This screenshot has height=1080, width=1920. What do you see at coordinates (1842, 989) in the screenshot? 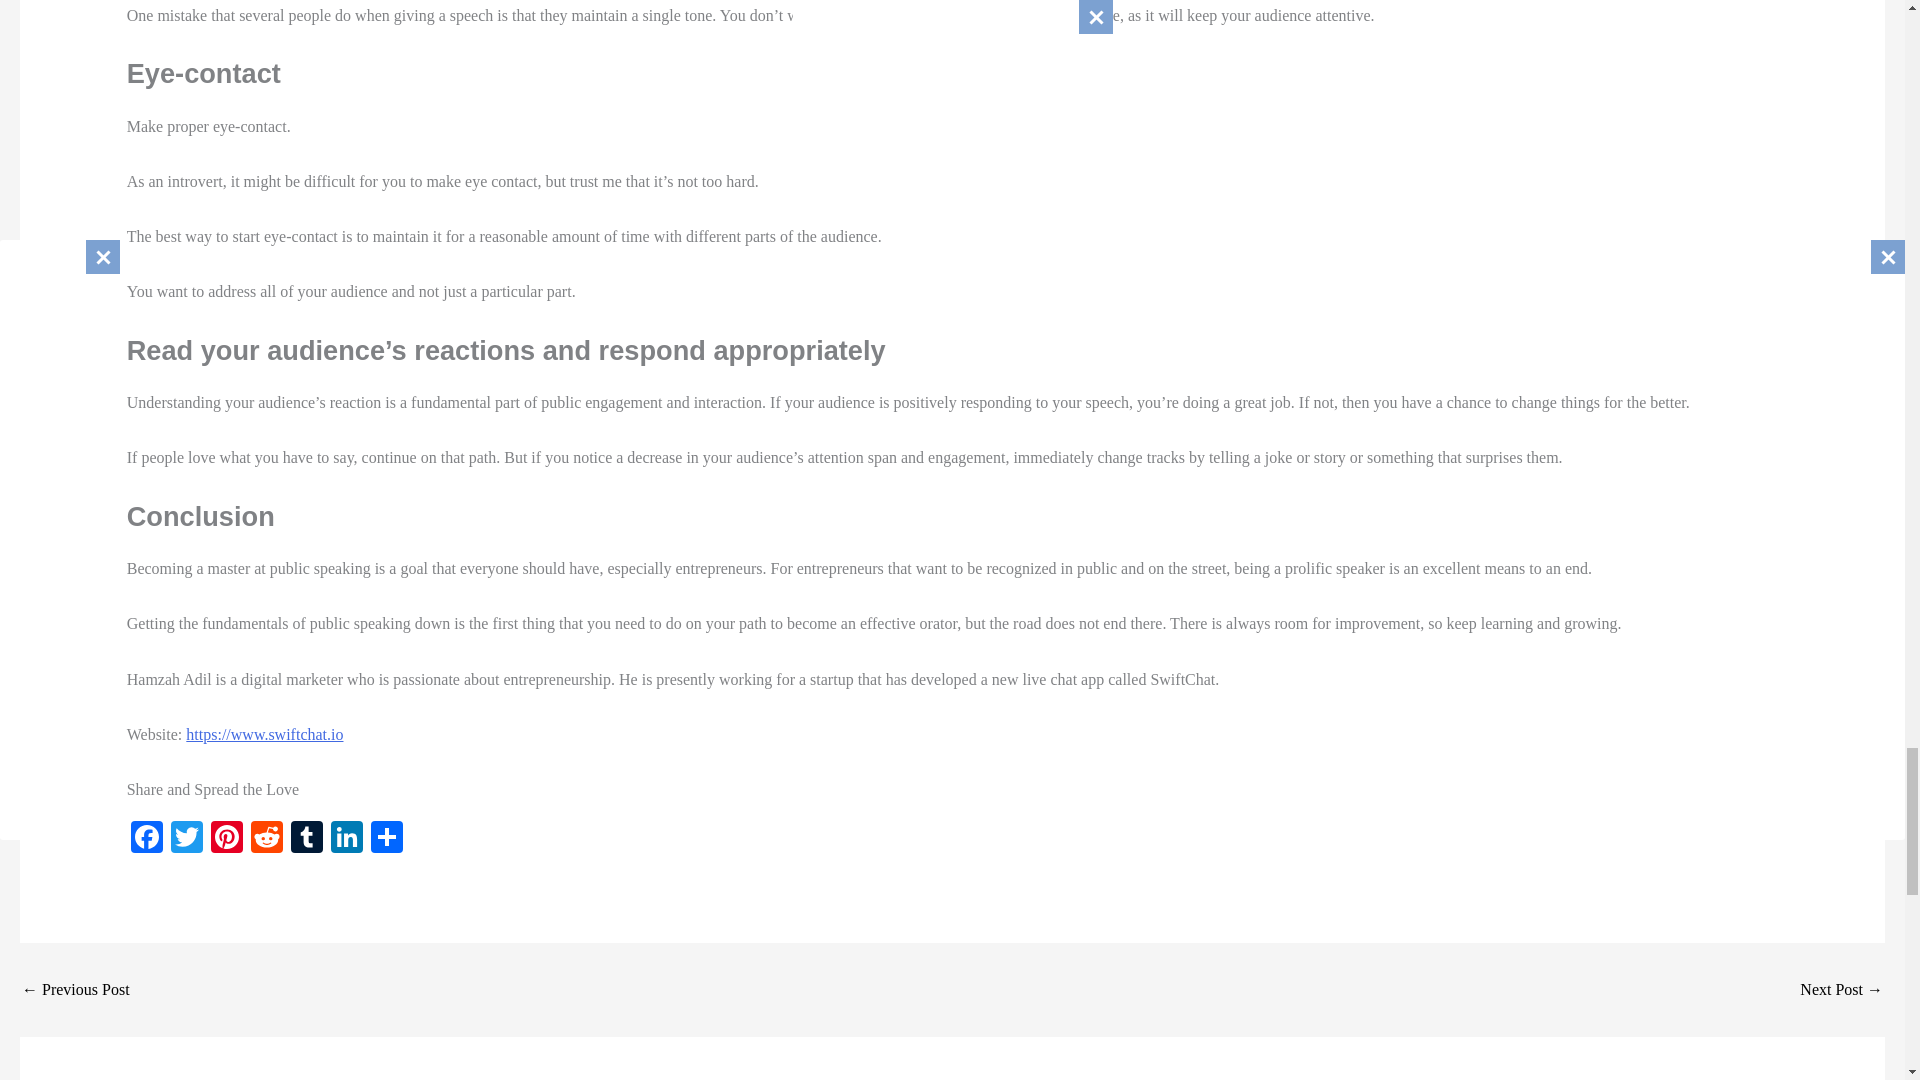
I see `5 Useful Sun Safety Tips for You and Your Family` at bounding box center [1842, 989].